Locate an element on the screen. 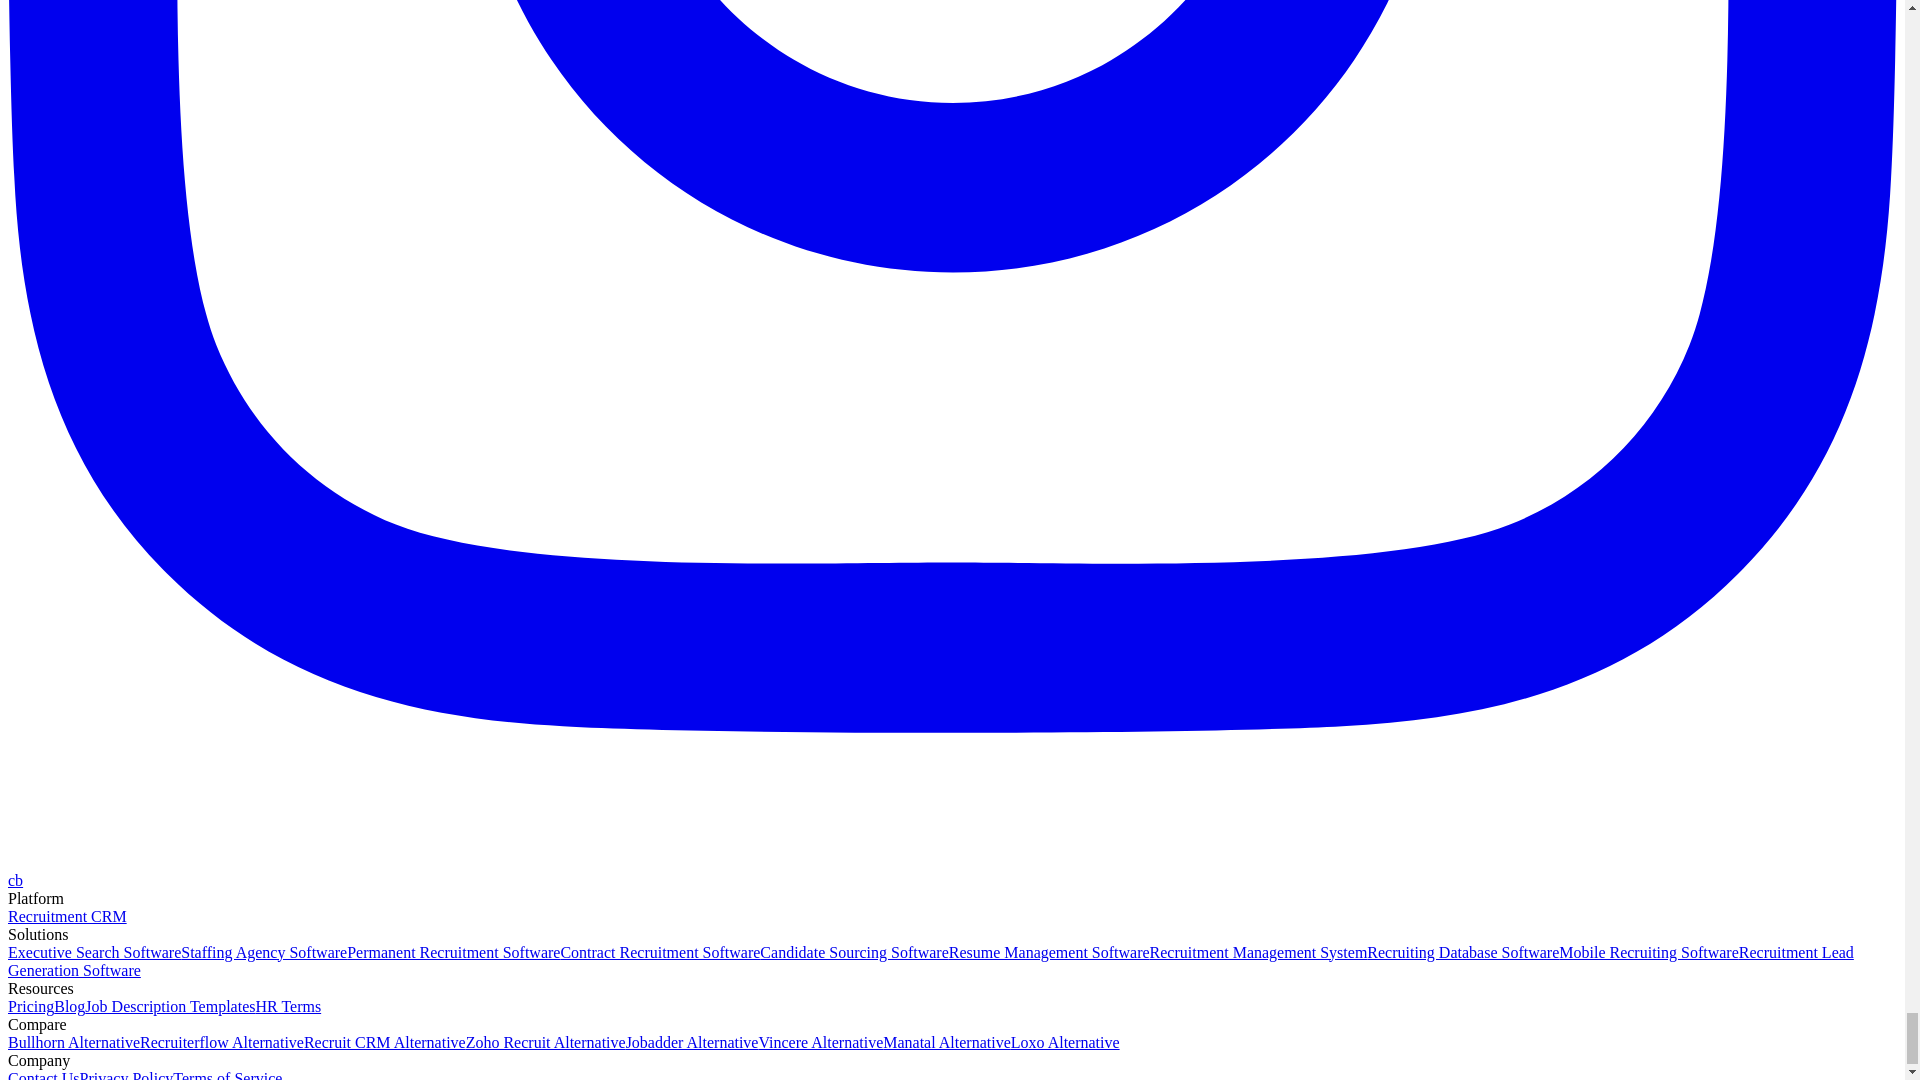 This screenshot has width=1920, height=1080. Pricing is located at coordinates (30, 1006).